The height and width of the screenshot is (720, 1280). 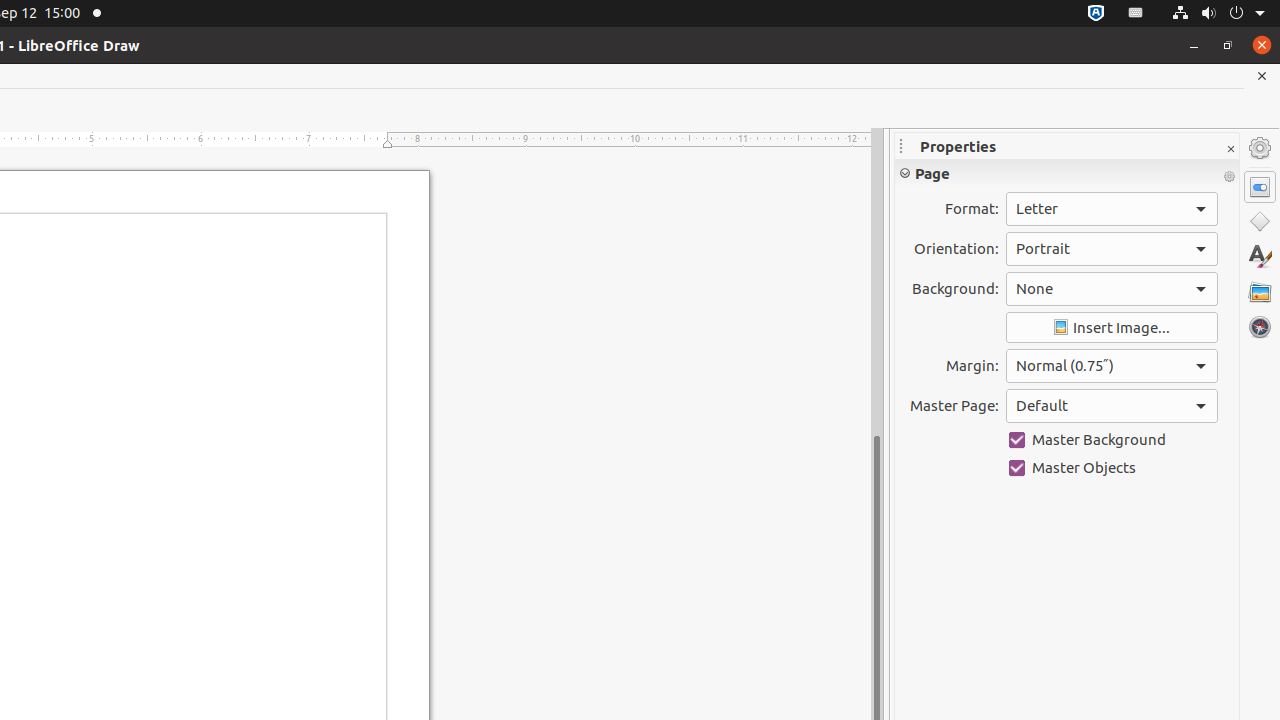 I want to click on Properties, so click(x=1260, y=187).